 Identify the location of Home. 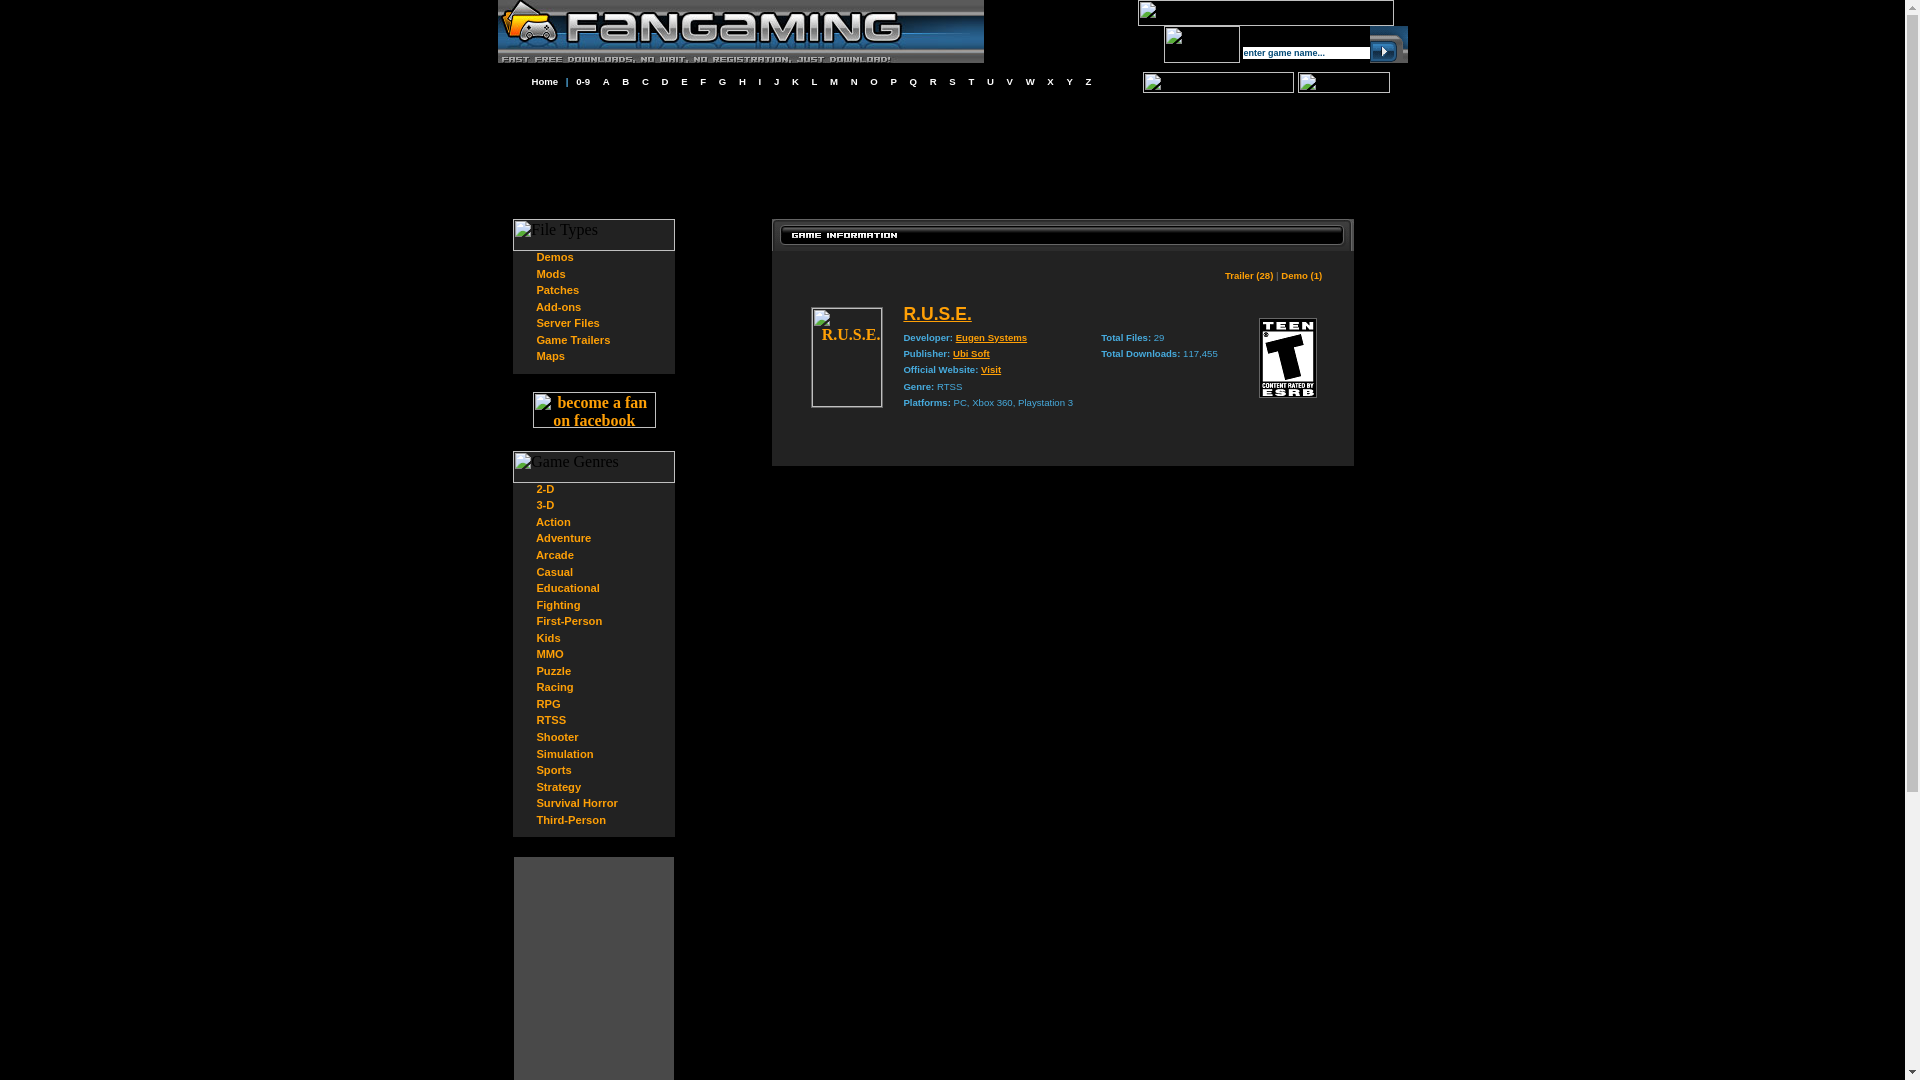
(544, 81).